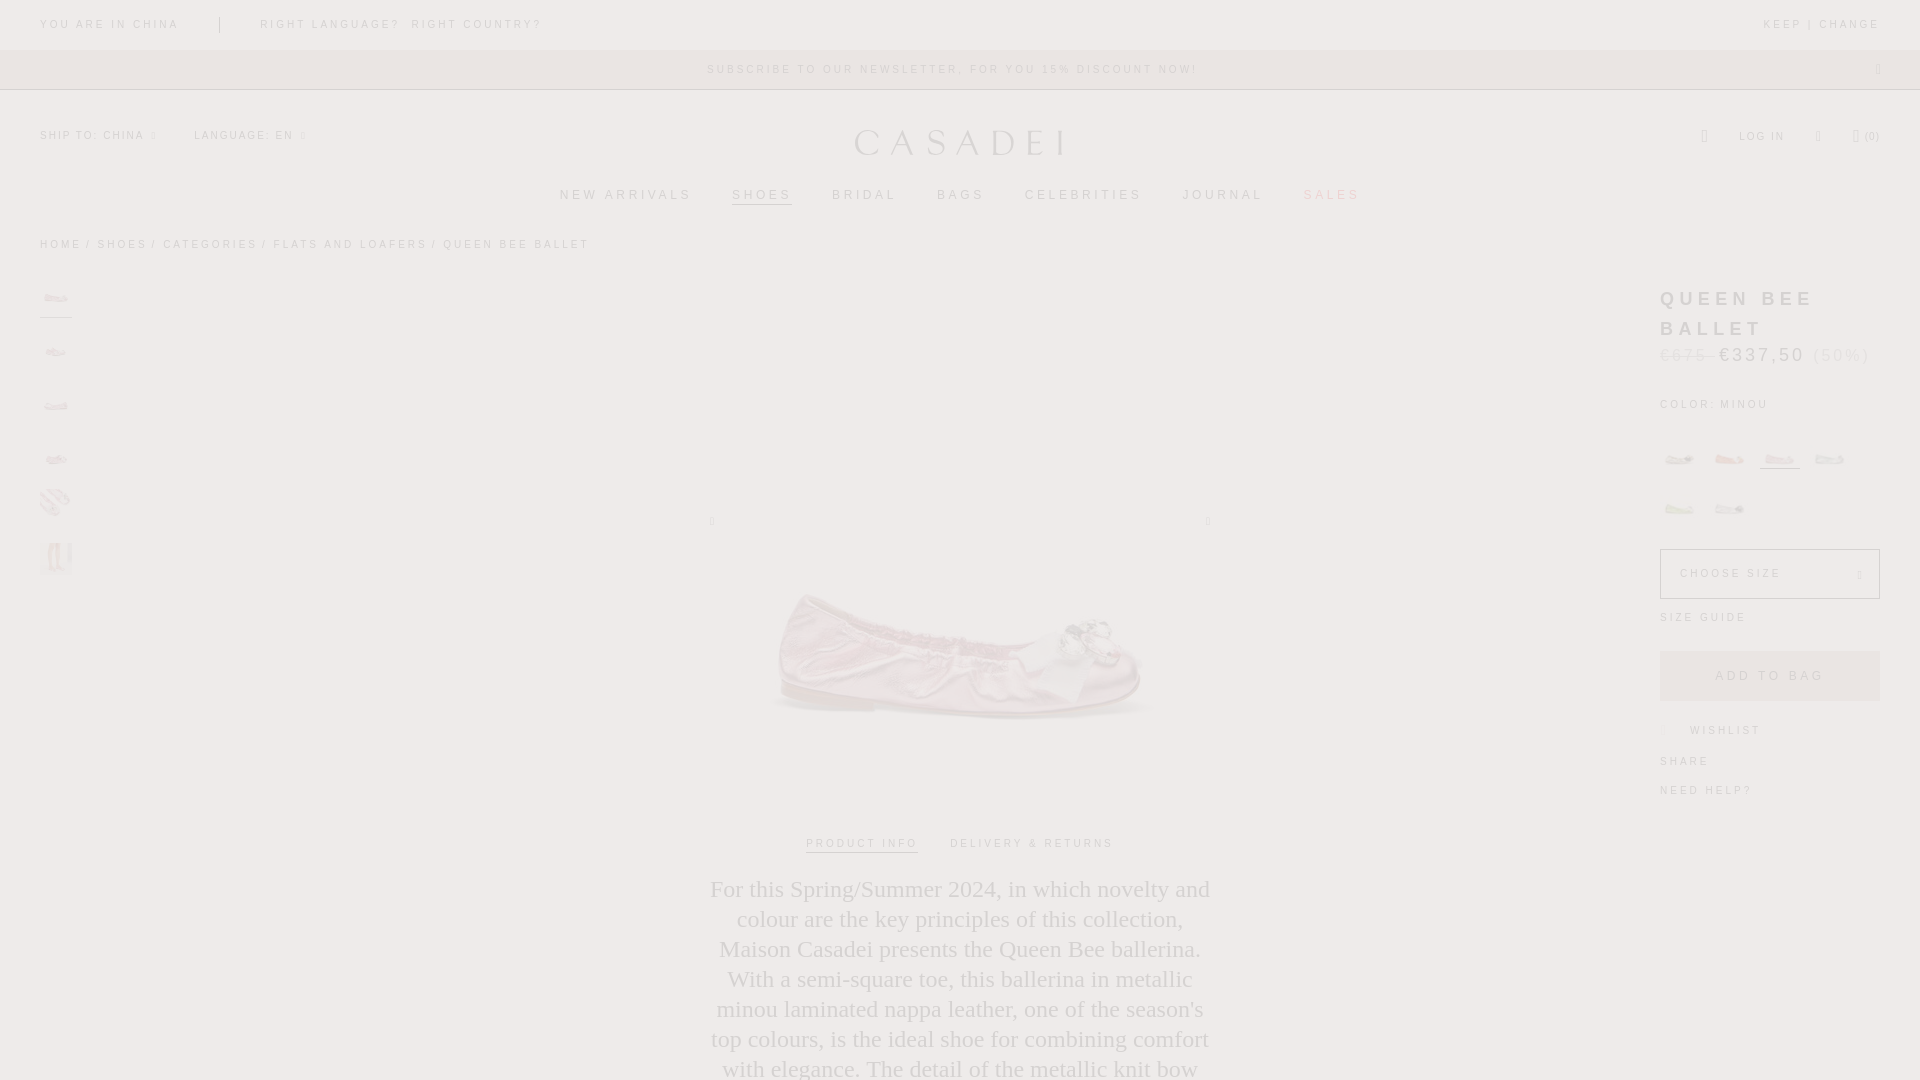 The image size is (1920, 1080). I want to click on NEW ARRIVALS, so click(626, 196).